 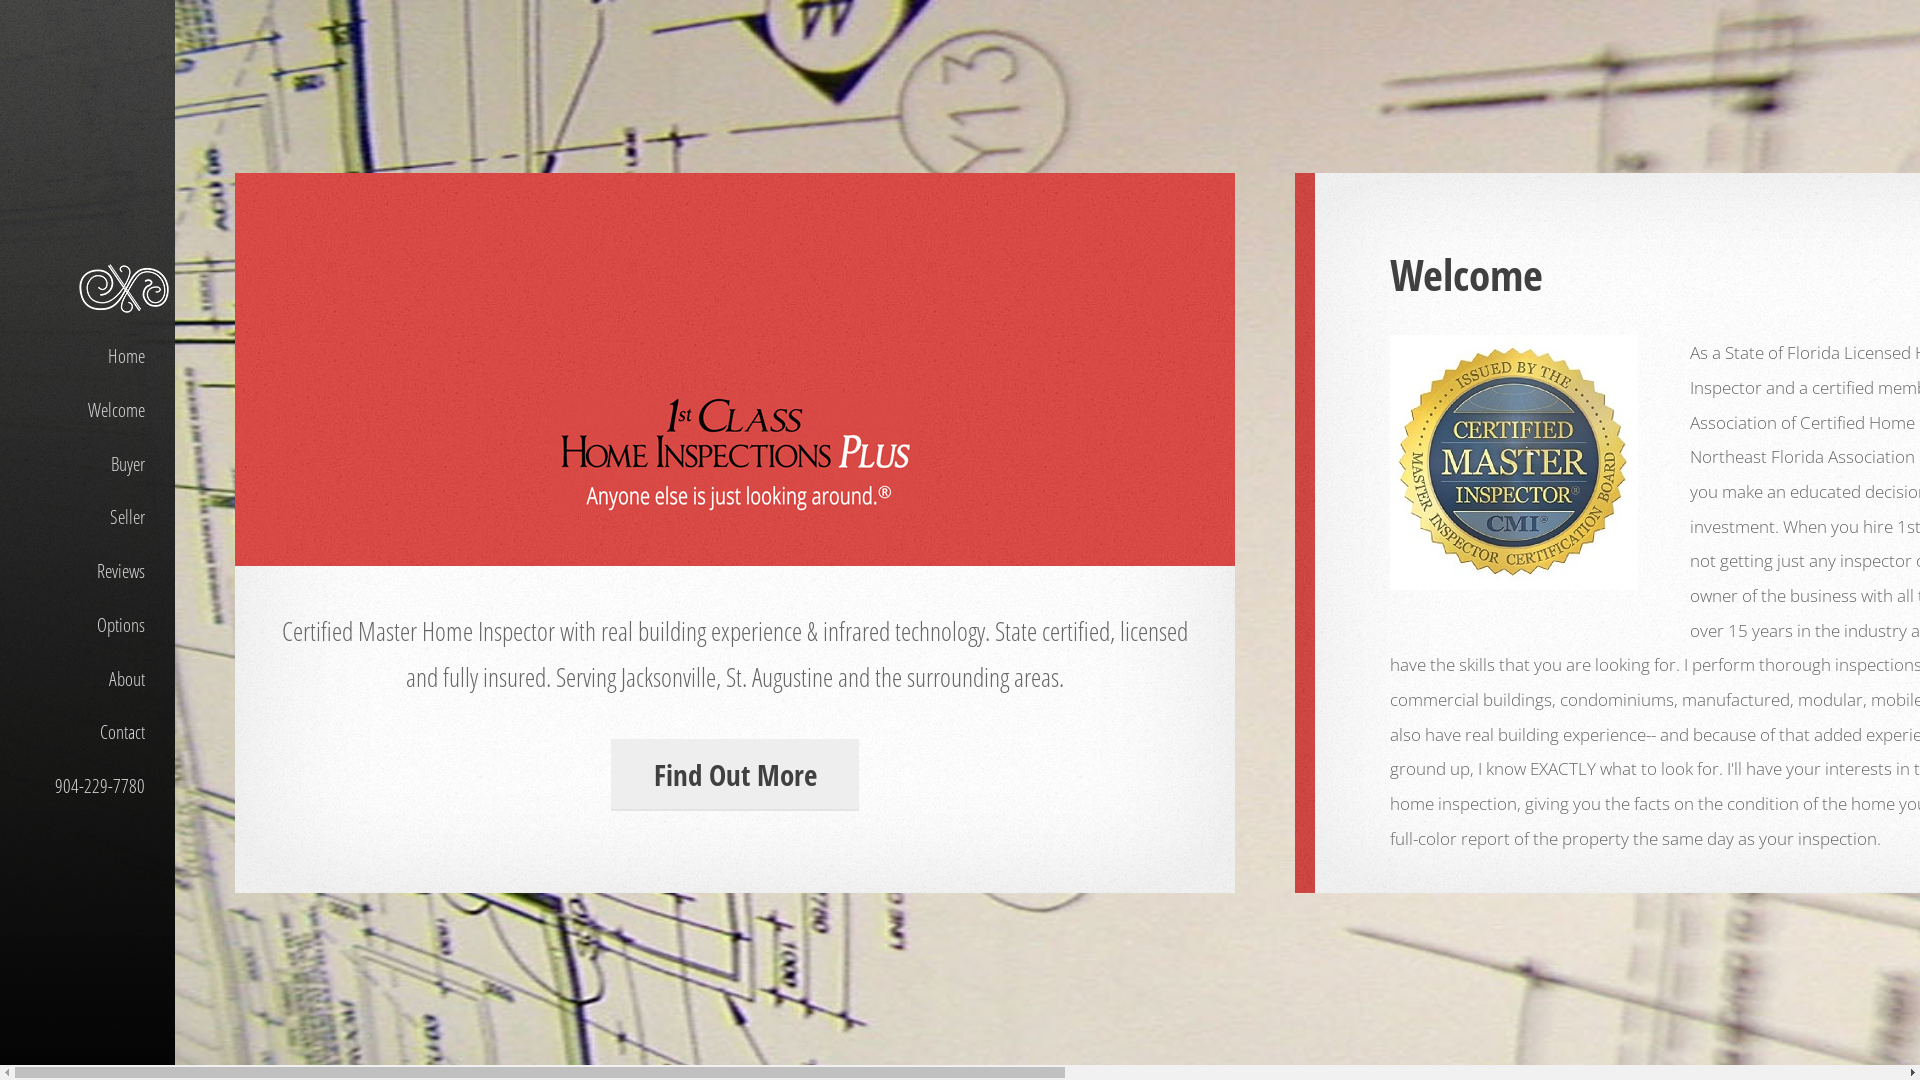 What do you see at coordinates (88, 357) in the screenshot?
I see `Home` at bounding box center [88, 357].